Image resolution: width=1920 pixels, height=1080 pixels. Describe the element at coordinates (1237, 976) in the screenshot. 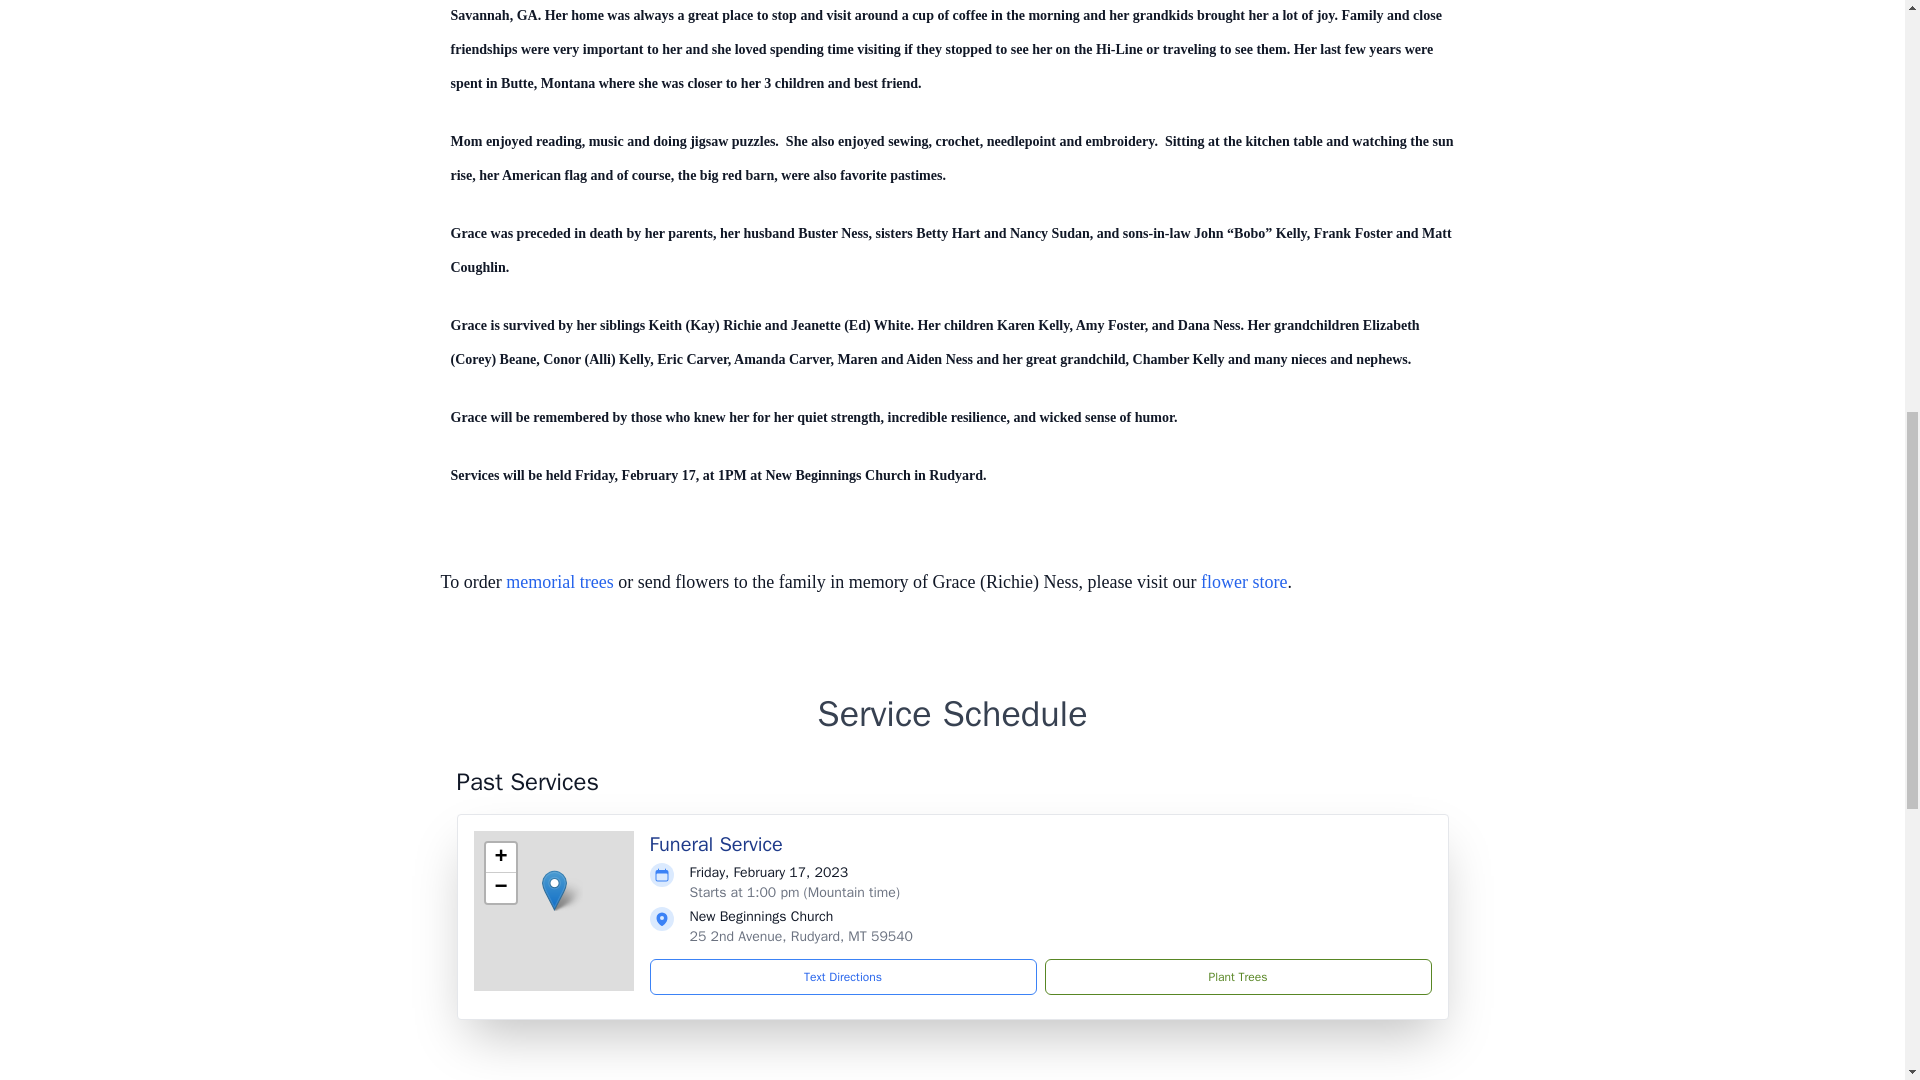

I see `Plant Trees` at that location.